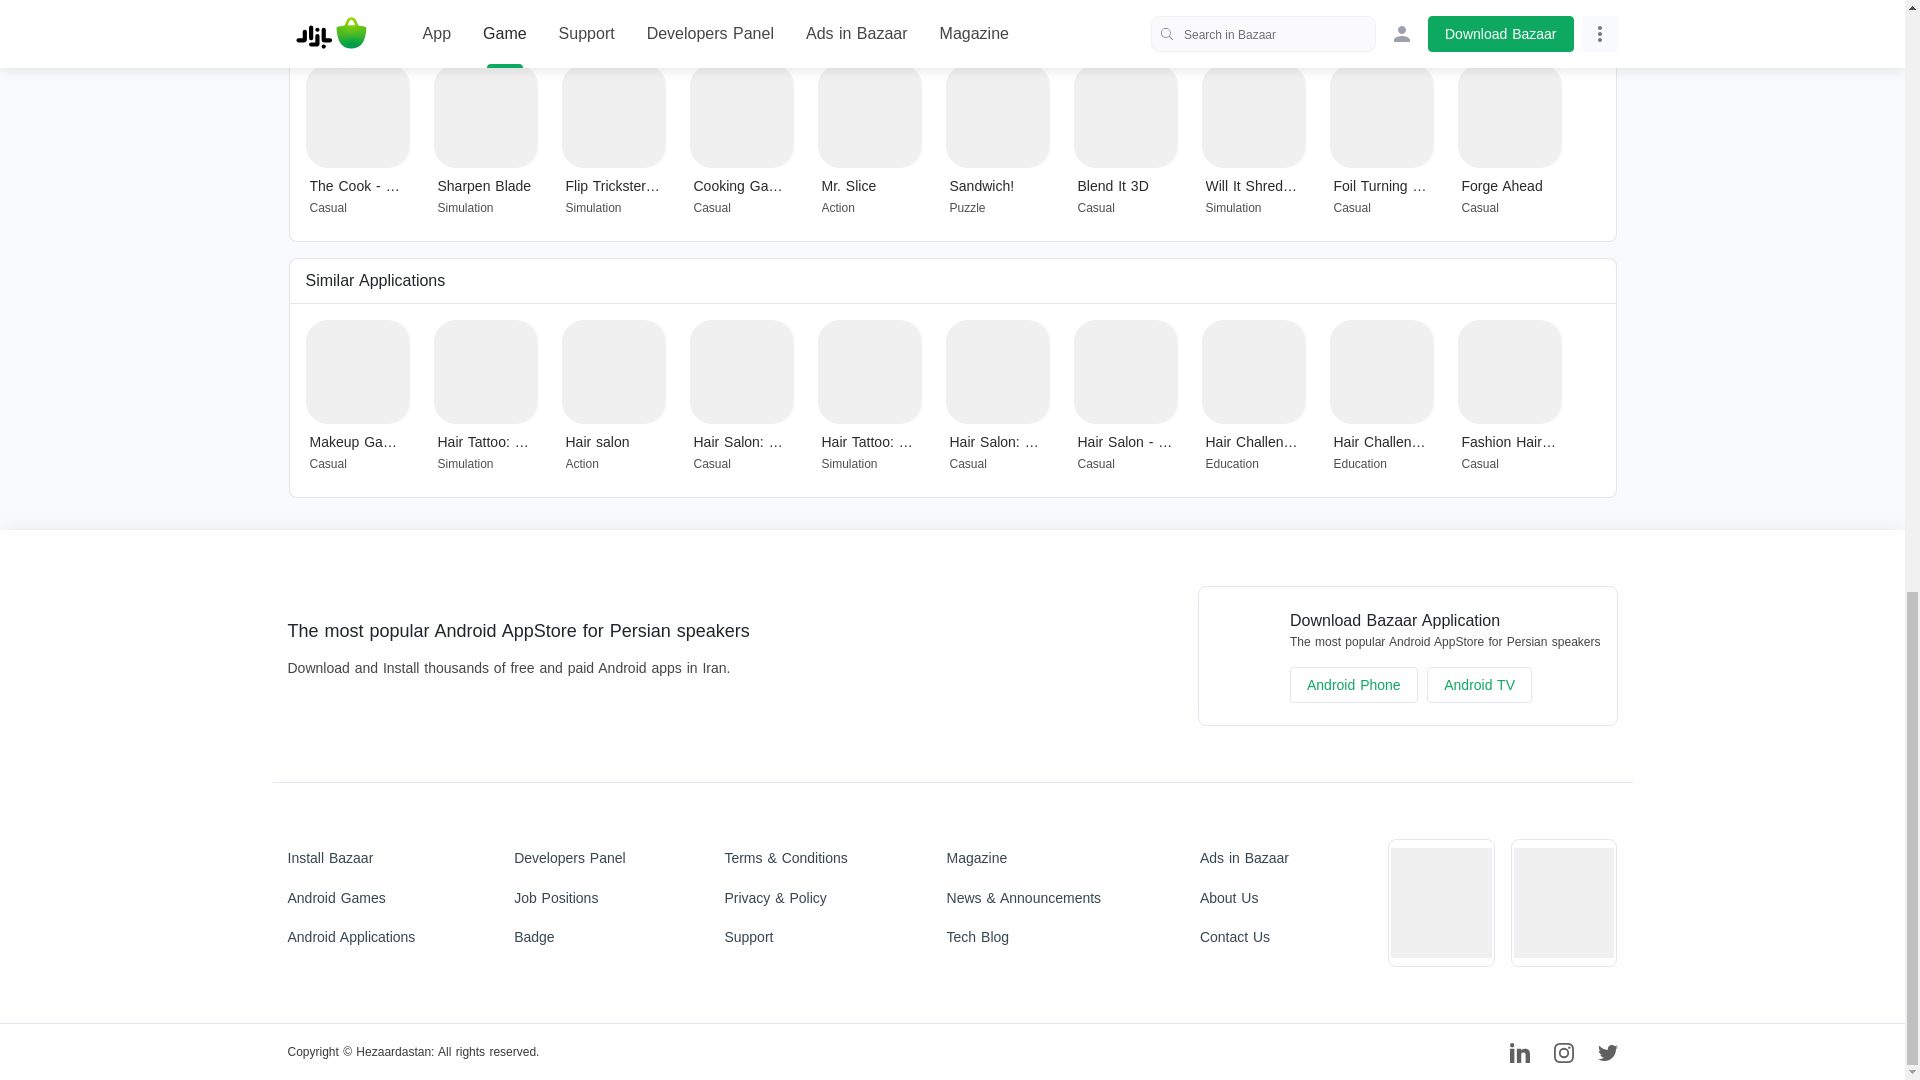 The image size is (1920, 1080). Describe the element at coordinates (352, 858) in the screenshot. I see `Install Bazaar` at that location.